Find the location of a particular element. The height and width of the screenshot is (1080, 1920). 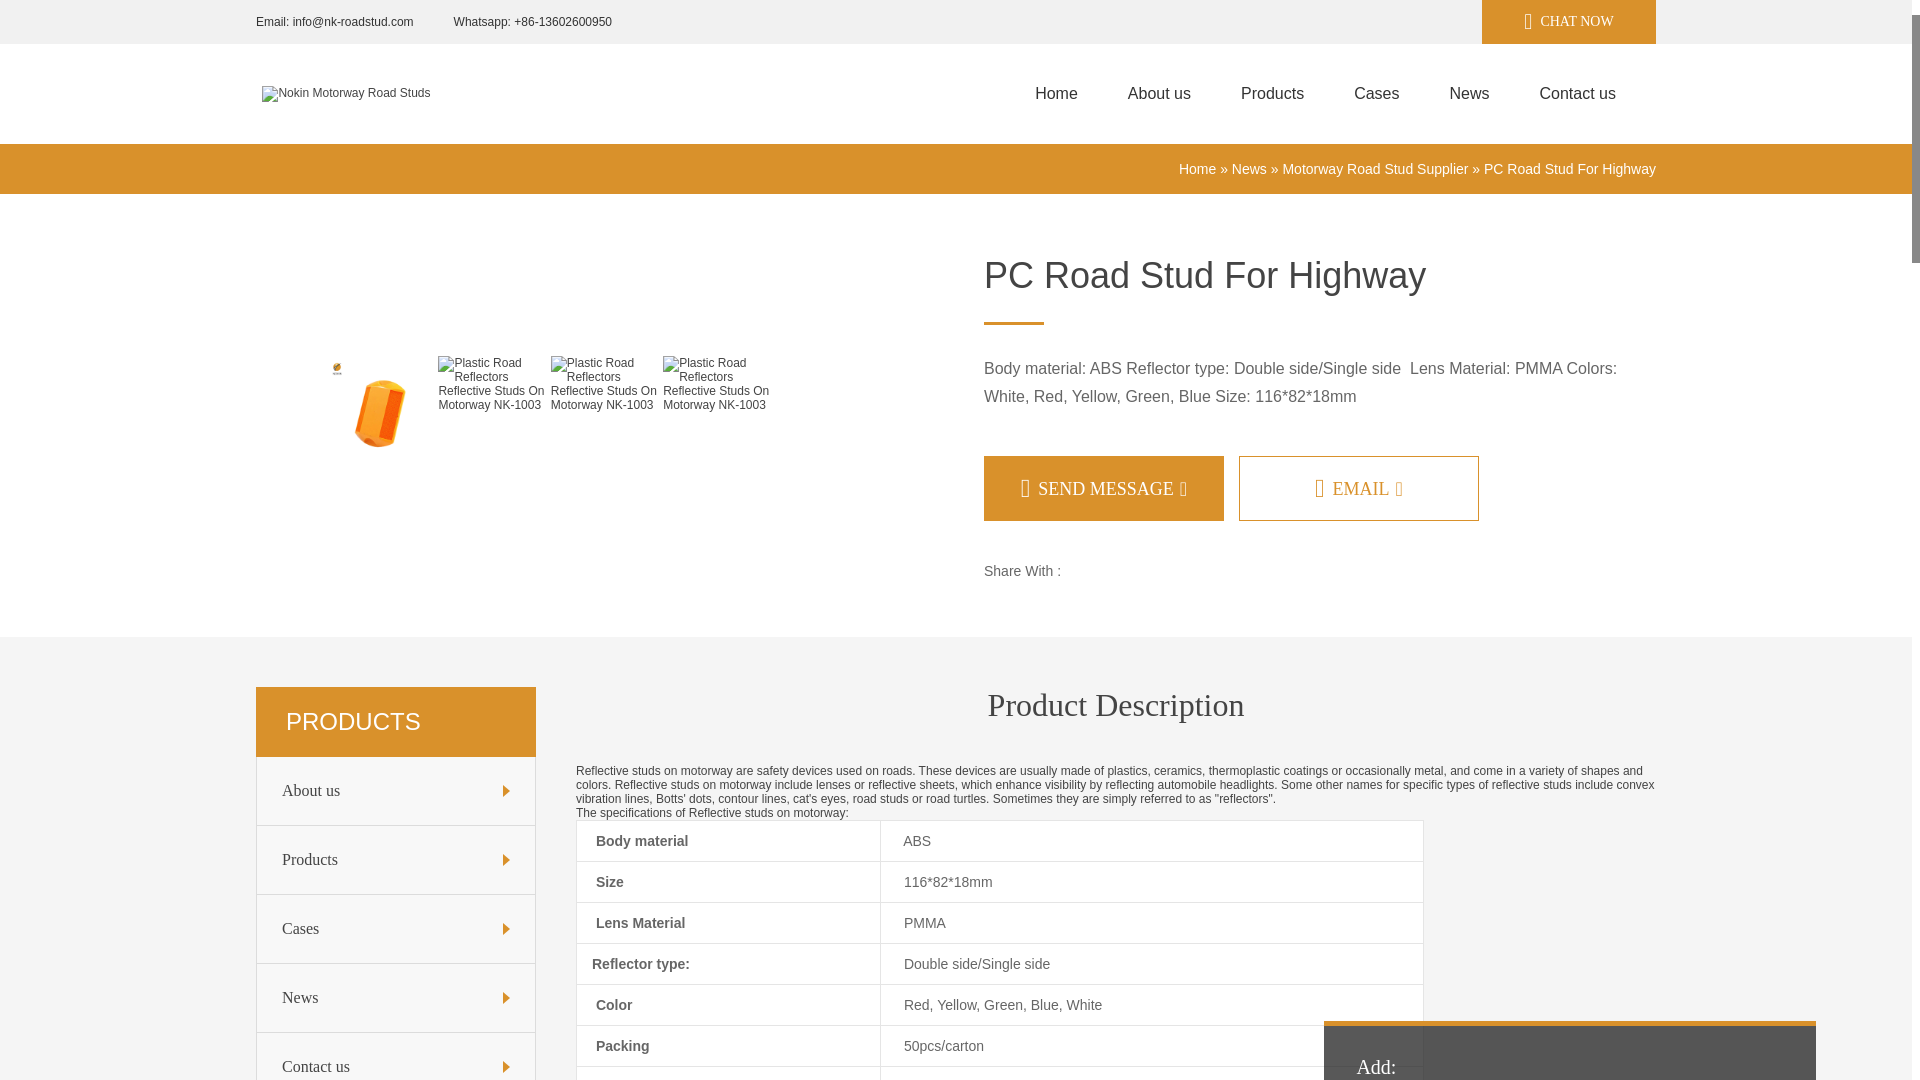

Products is located at coordinates (396, 860).